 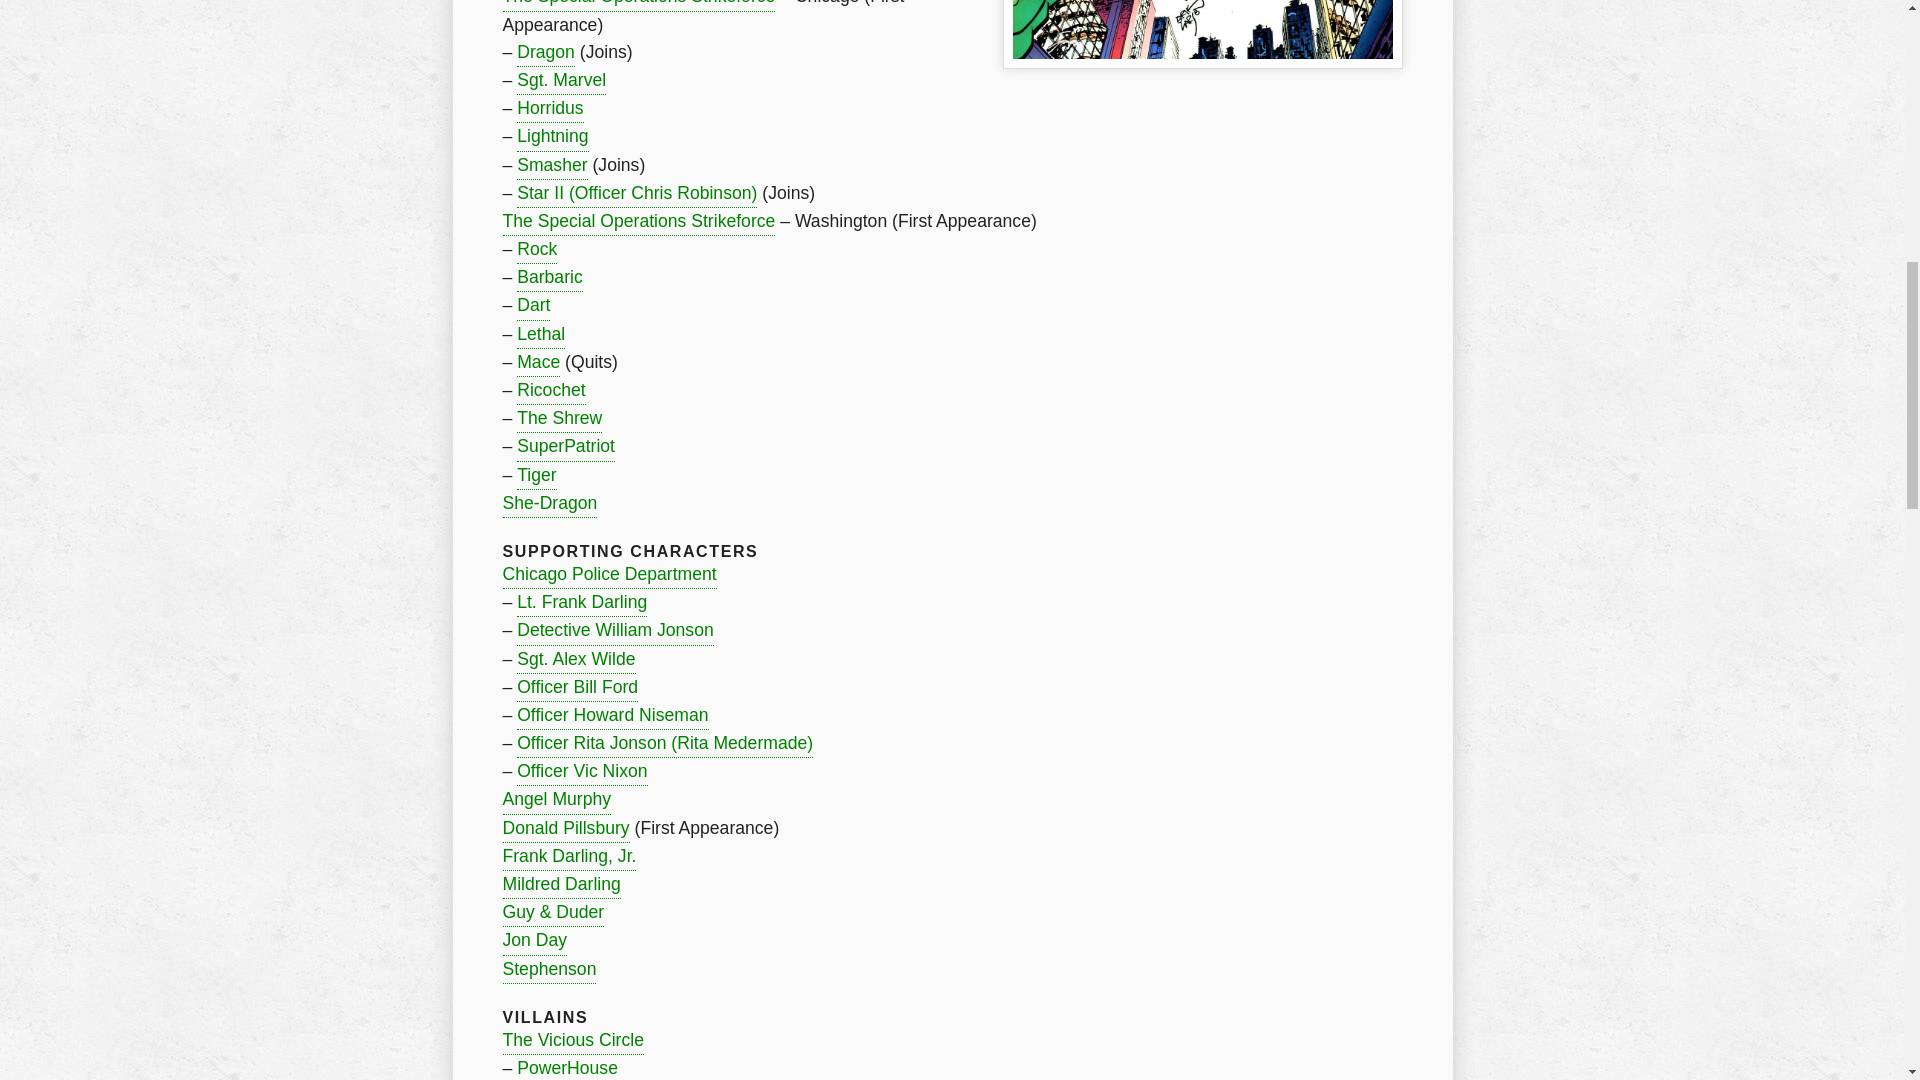 I want to click on Horridus, so click(x=550, y=109).